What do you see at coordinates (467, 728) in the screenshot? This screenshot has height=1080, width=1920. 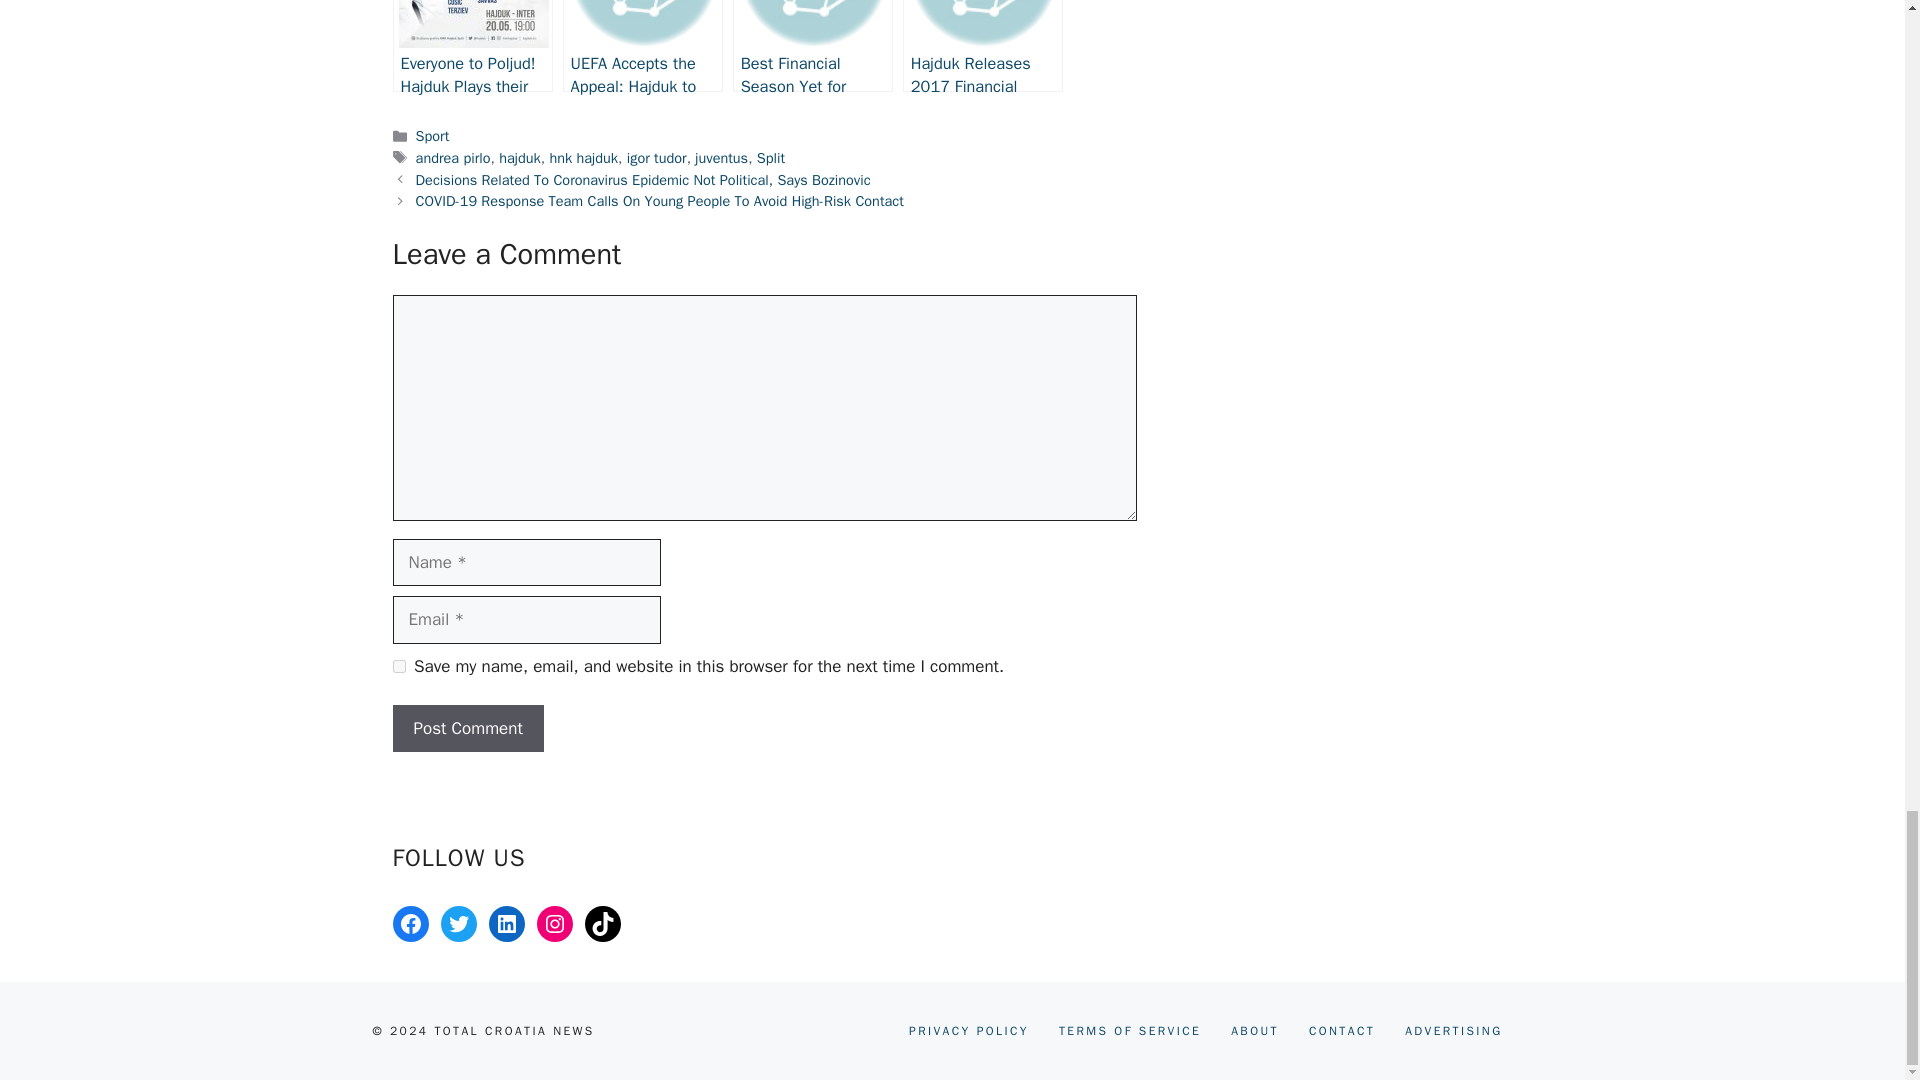 I see `Post Comment` at bounding box center [467, 728].